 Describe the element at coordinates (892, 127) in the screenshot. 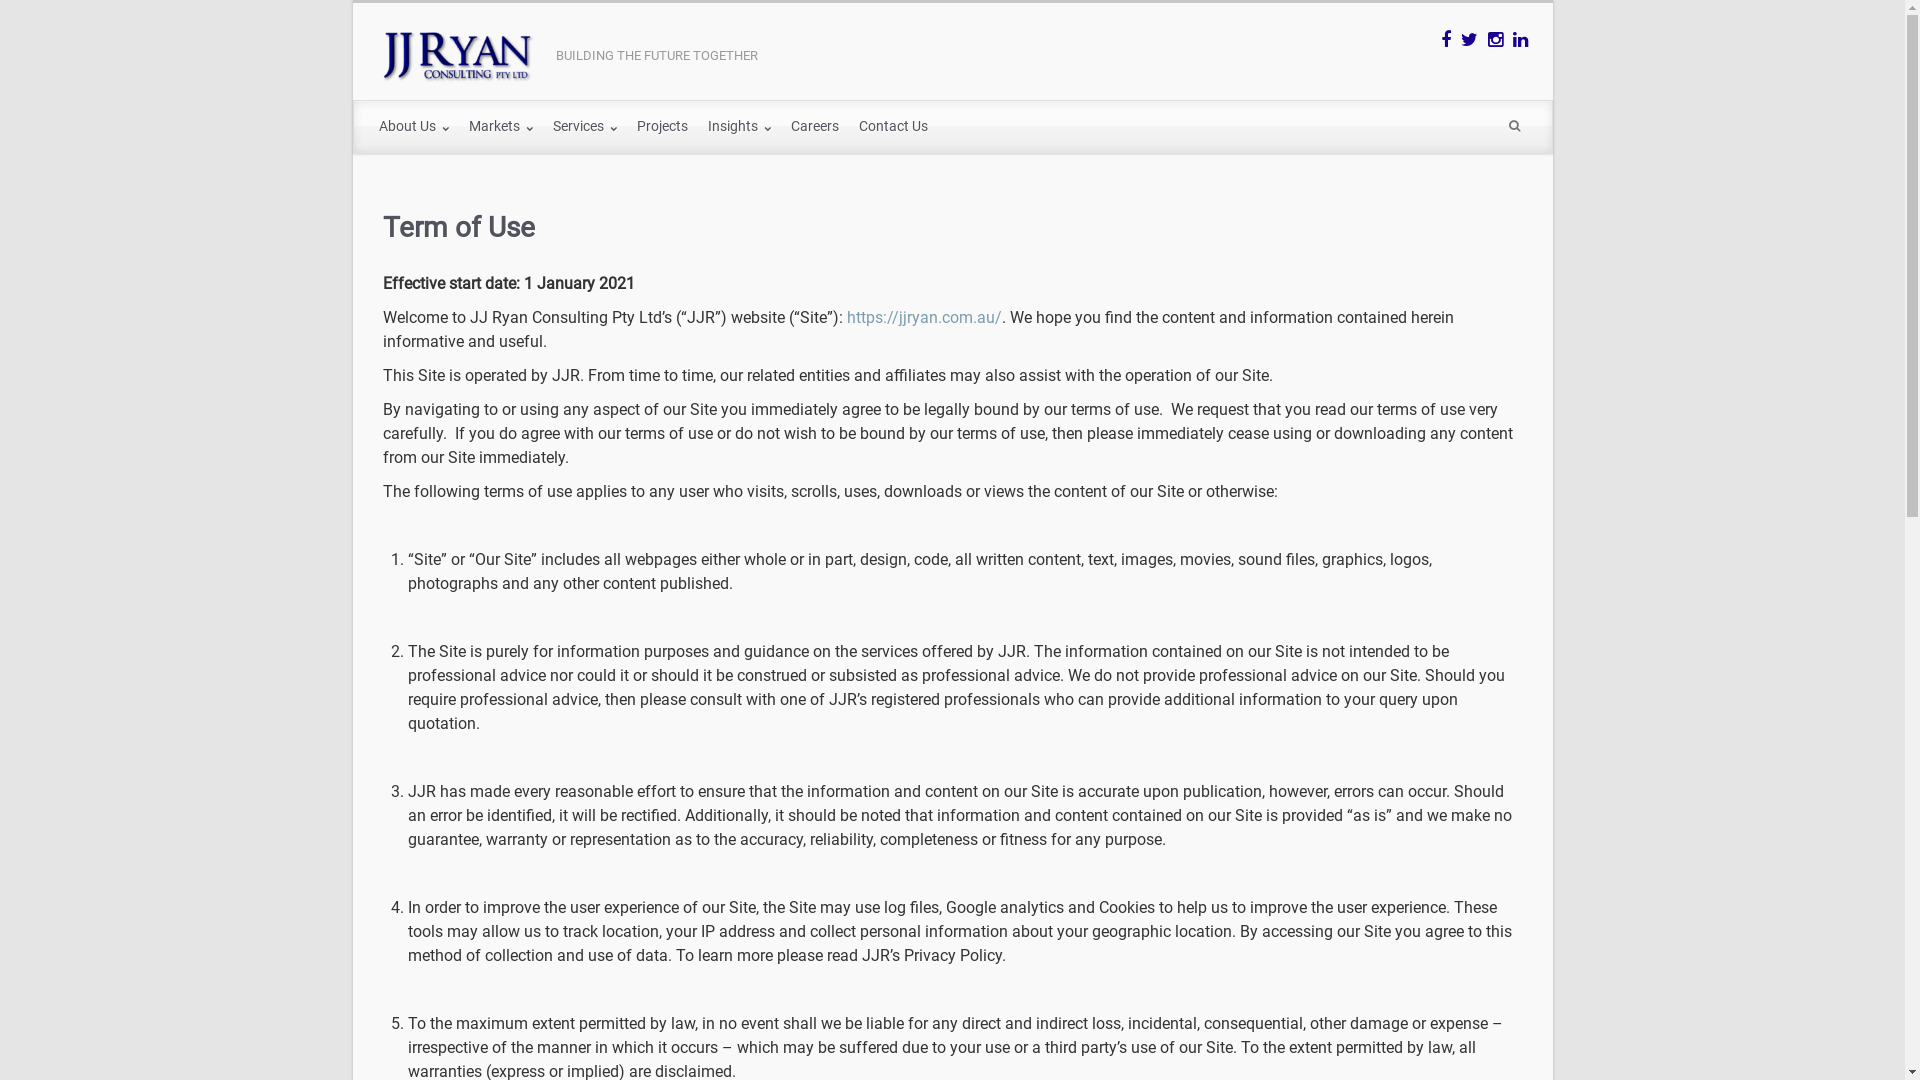

I see `Contact Us` at that location.